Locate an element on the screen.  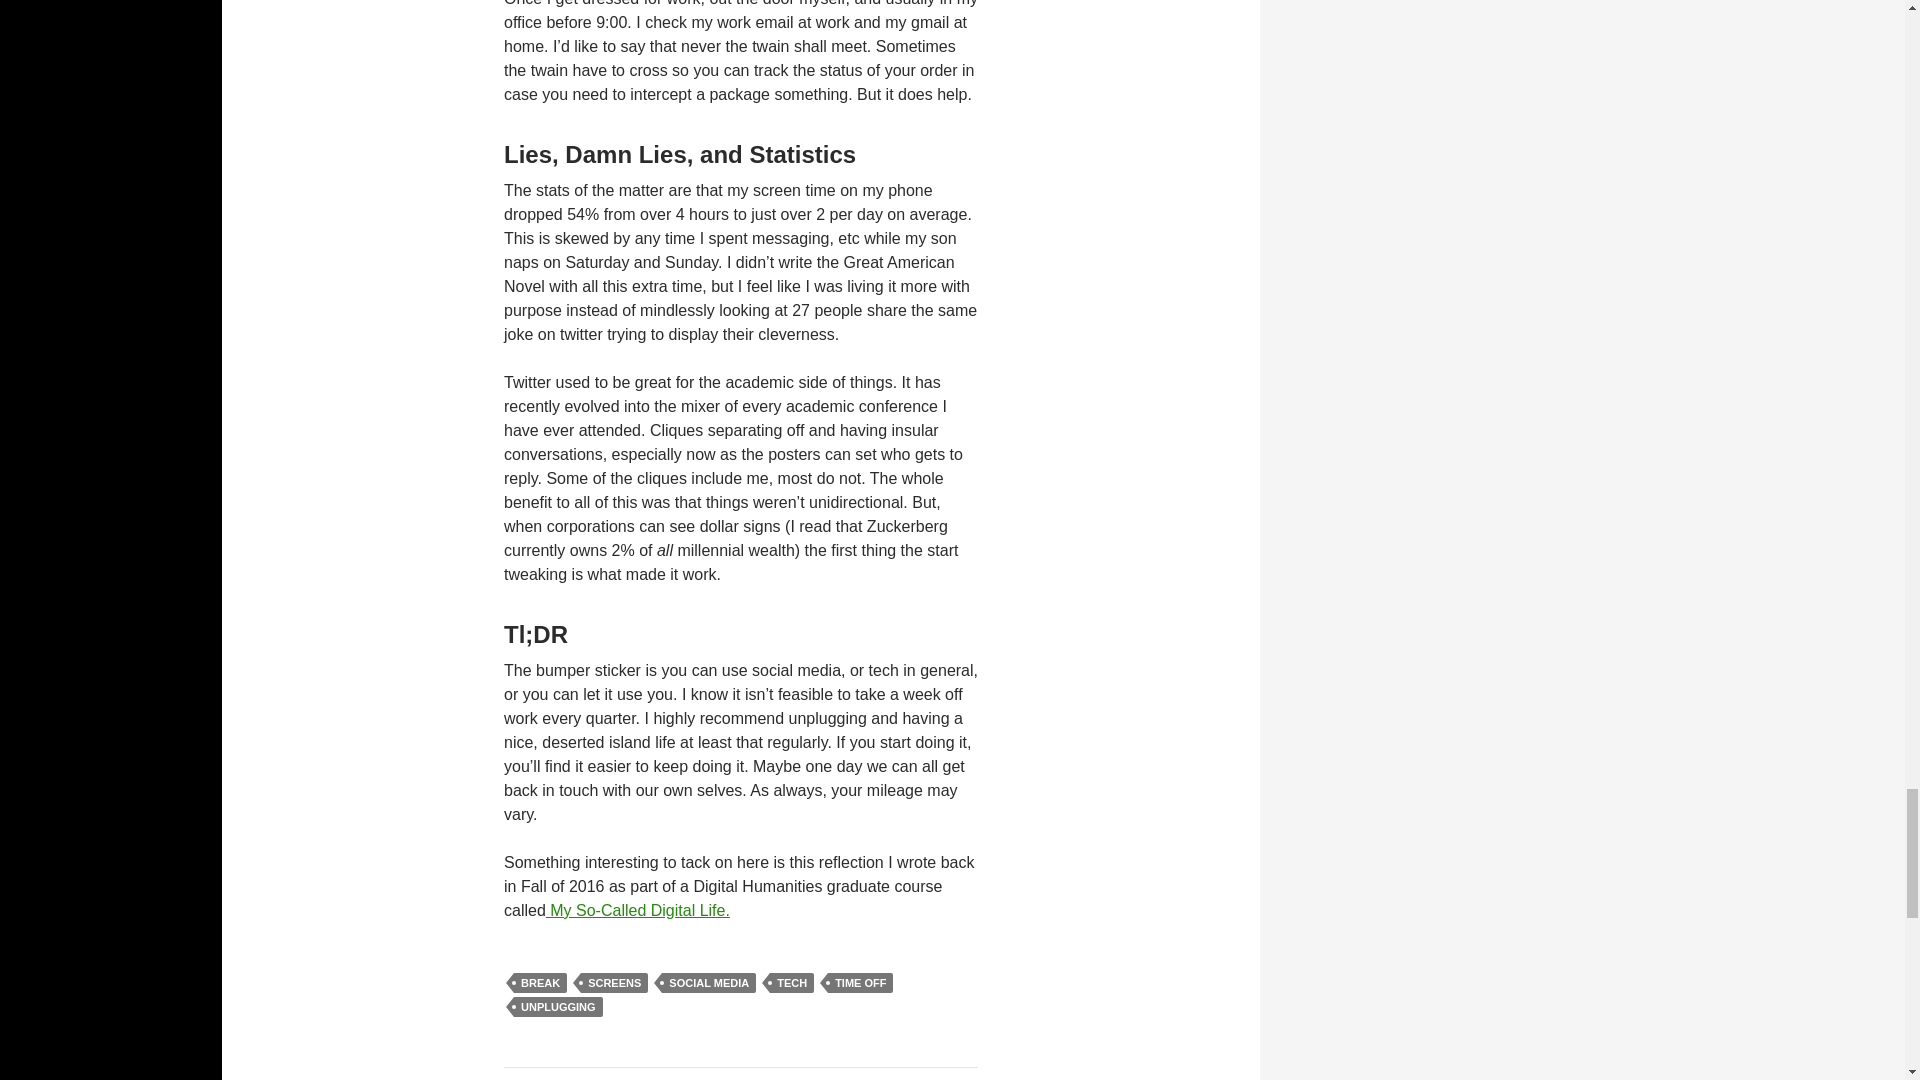
SCREENS is located at coordinates (540, 982).